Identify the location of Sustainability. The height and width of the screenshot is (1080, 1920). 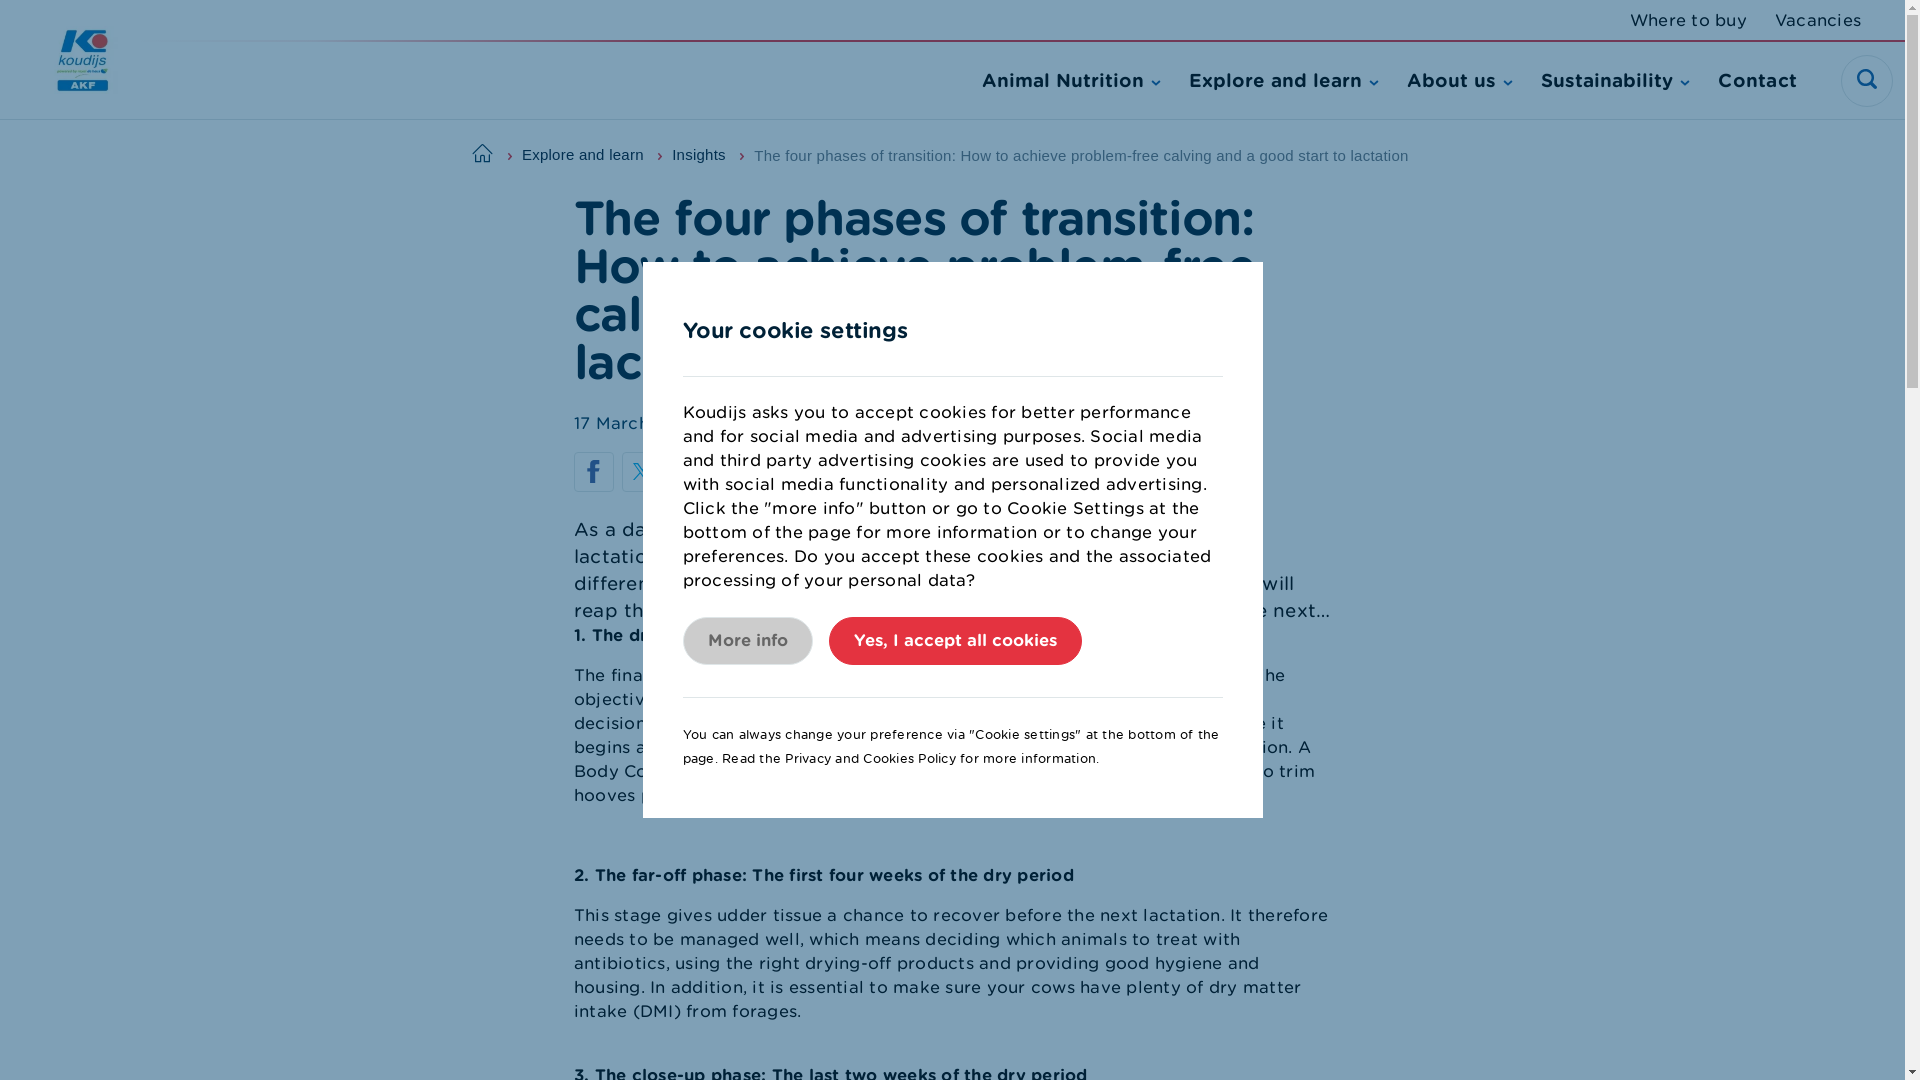
(1615, 80).